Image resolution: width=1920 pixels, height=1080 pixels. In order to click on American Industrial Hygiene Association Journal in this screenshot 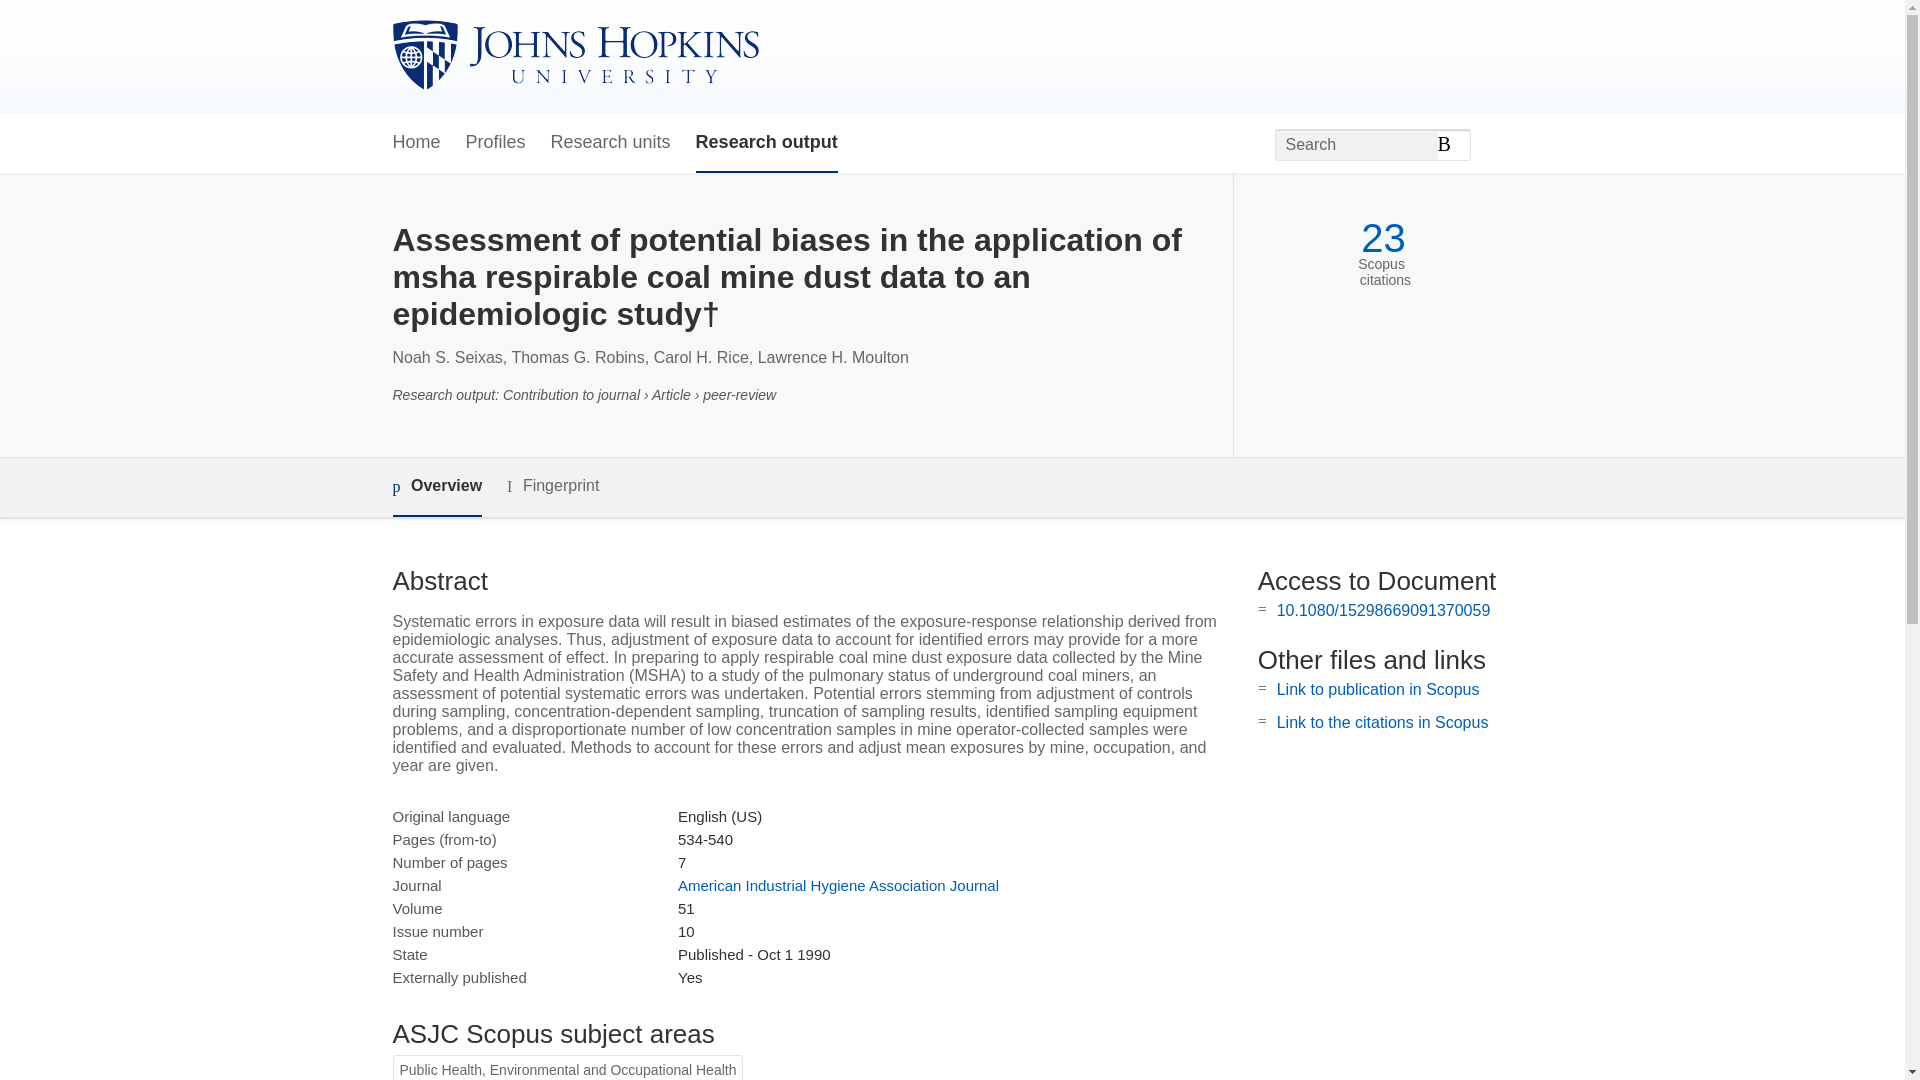, I will do `click(838, 885)`.